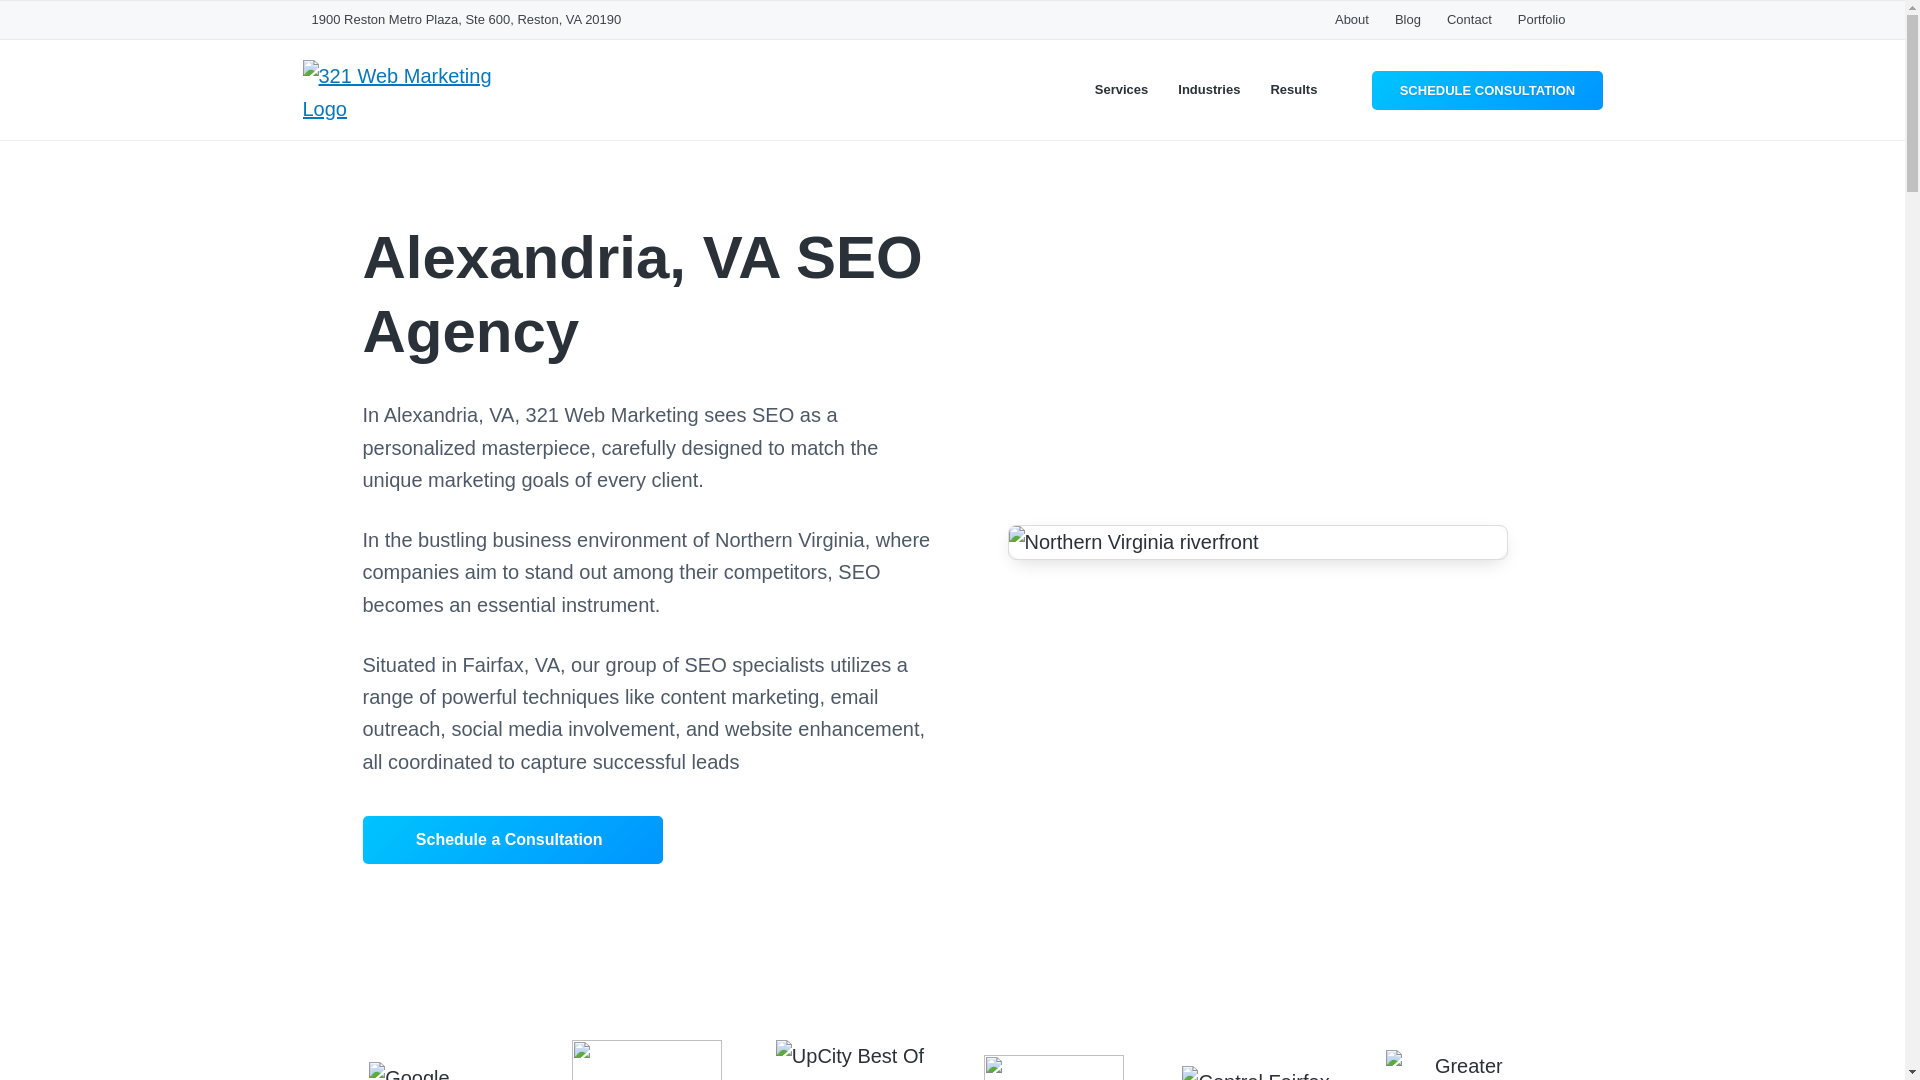 The image size is (1920, 1080). What do you see at coordinates (1351, 19) in the screenshot?
I see `About` at bounding box center [1351, 19].